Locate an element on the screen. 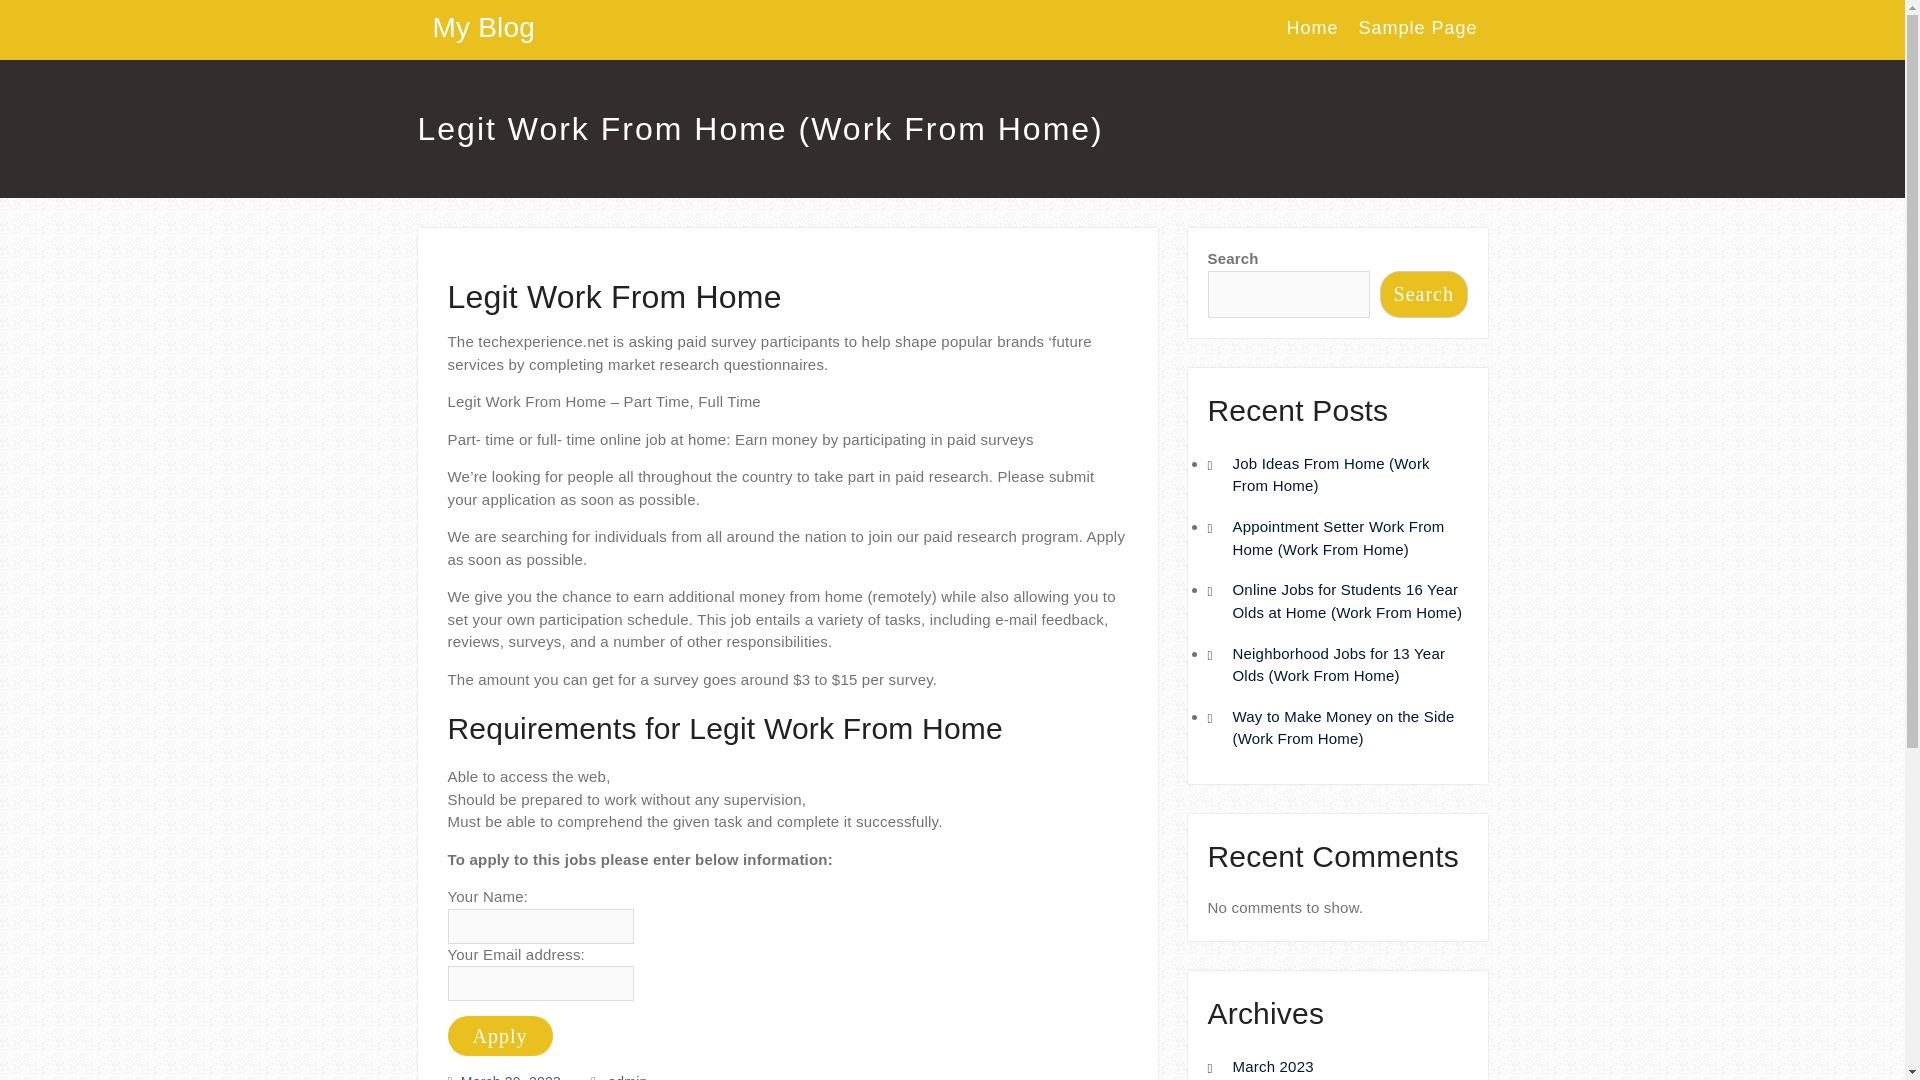  Apply is located at coordinates (500, 1036).